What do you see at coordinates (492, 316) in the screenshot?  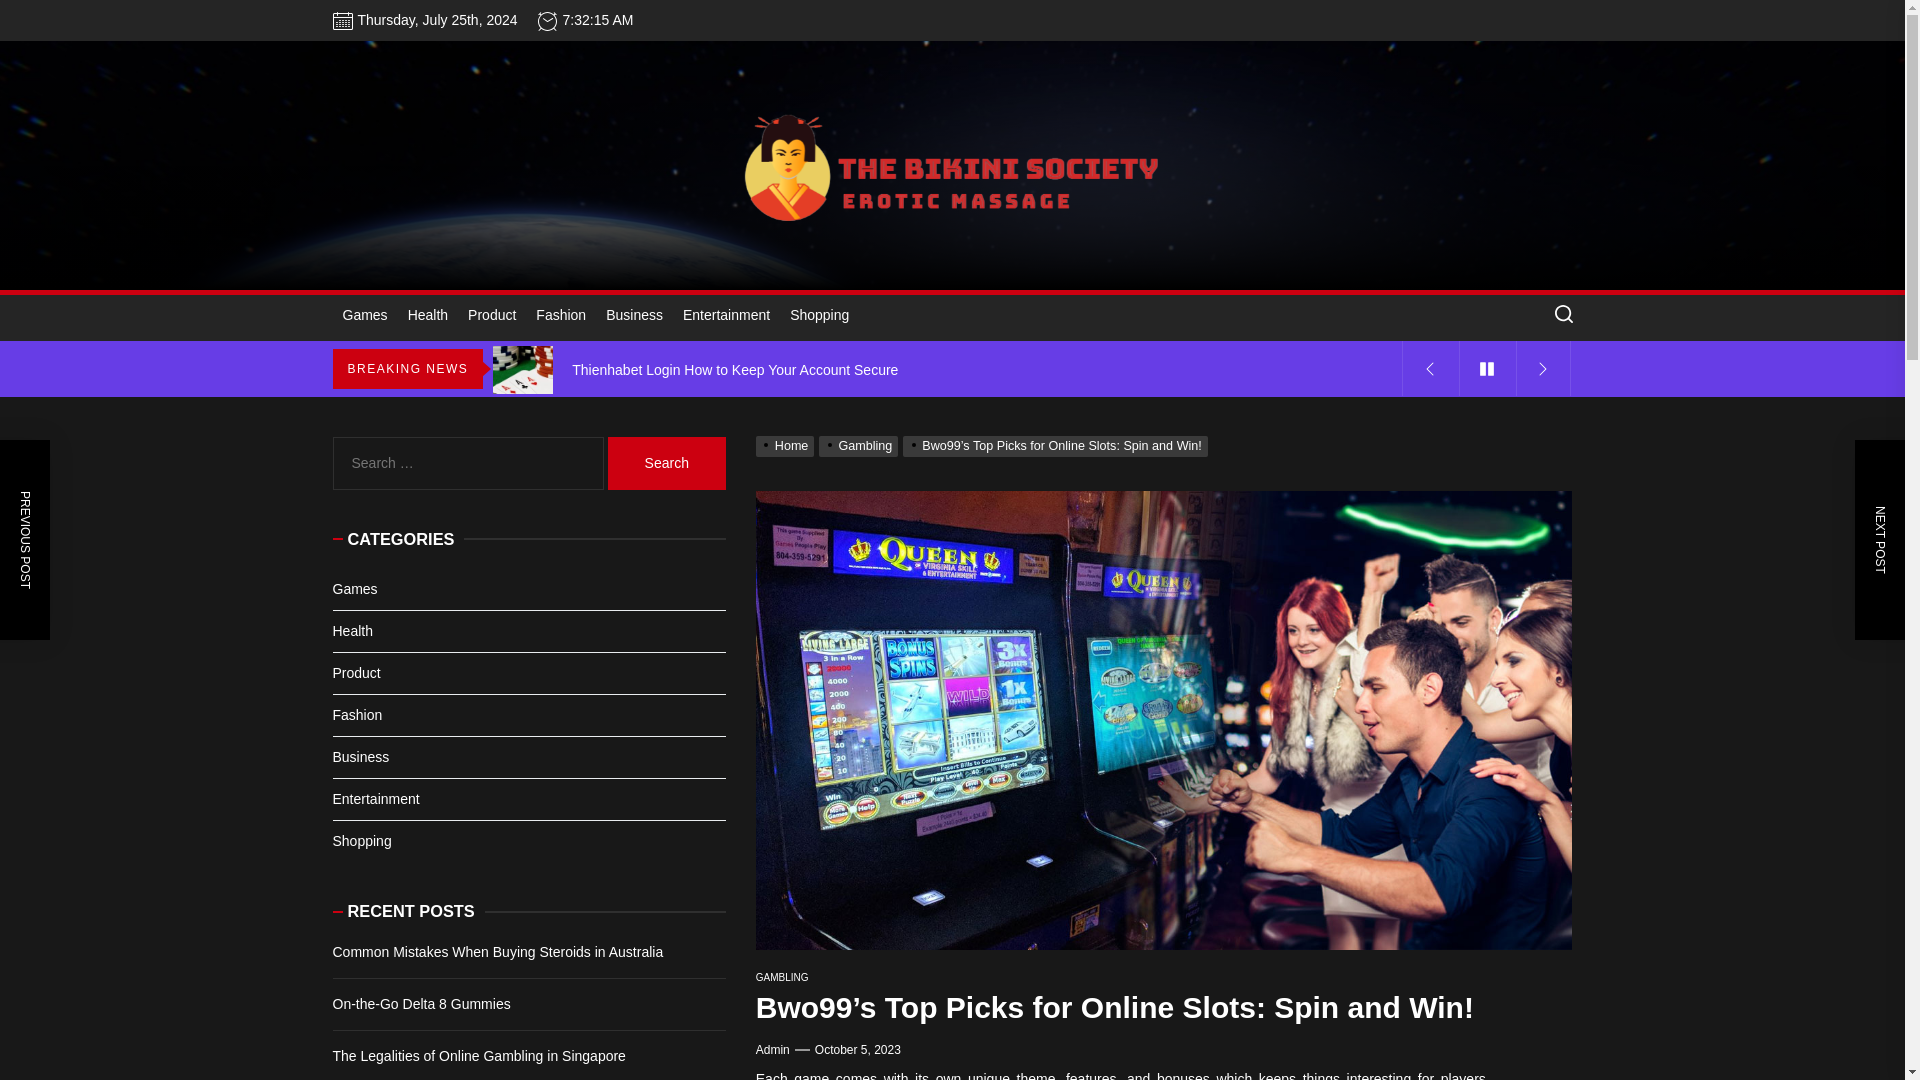 I see `Product` at bounding box center [492, 316].